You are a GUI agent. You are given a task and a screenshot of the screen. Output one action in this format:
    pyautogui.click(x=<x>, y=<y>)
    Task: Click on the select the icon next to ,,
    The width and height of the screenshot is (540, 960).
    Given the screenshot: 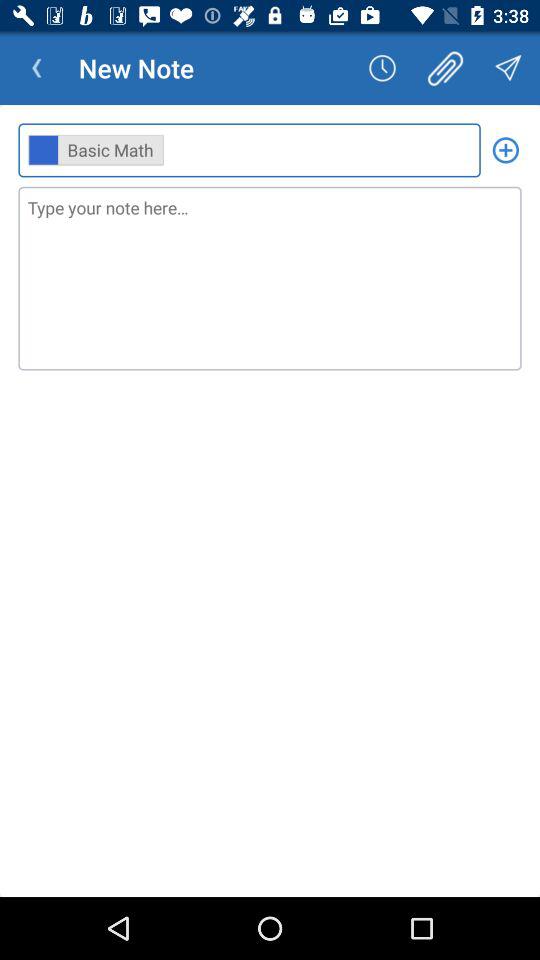 What is the action you would take?
    pyautogui.click(x=506, y=150)
    